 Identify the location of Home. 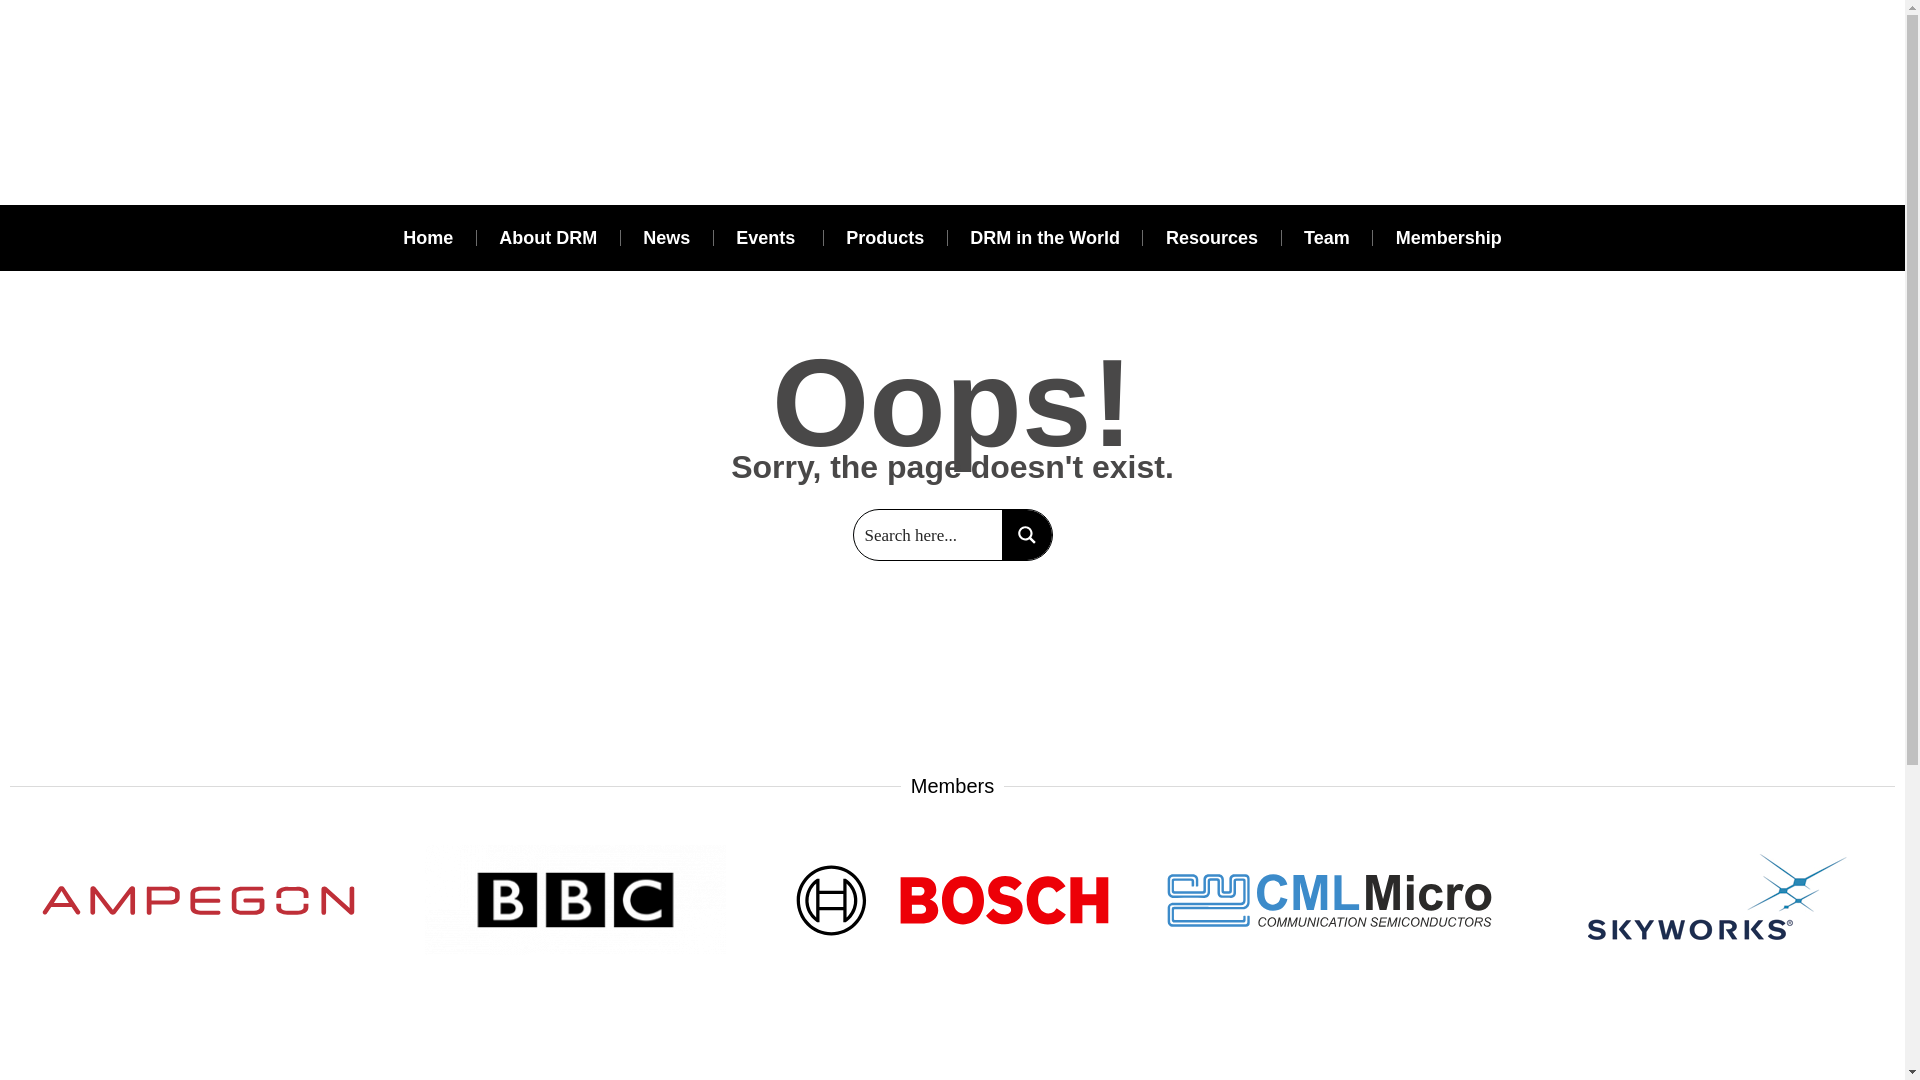
(427, 238).